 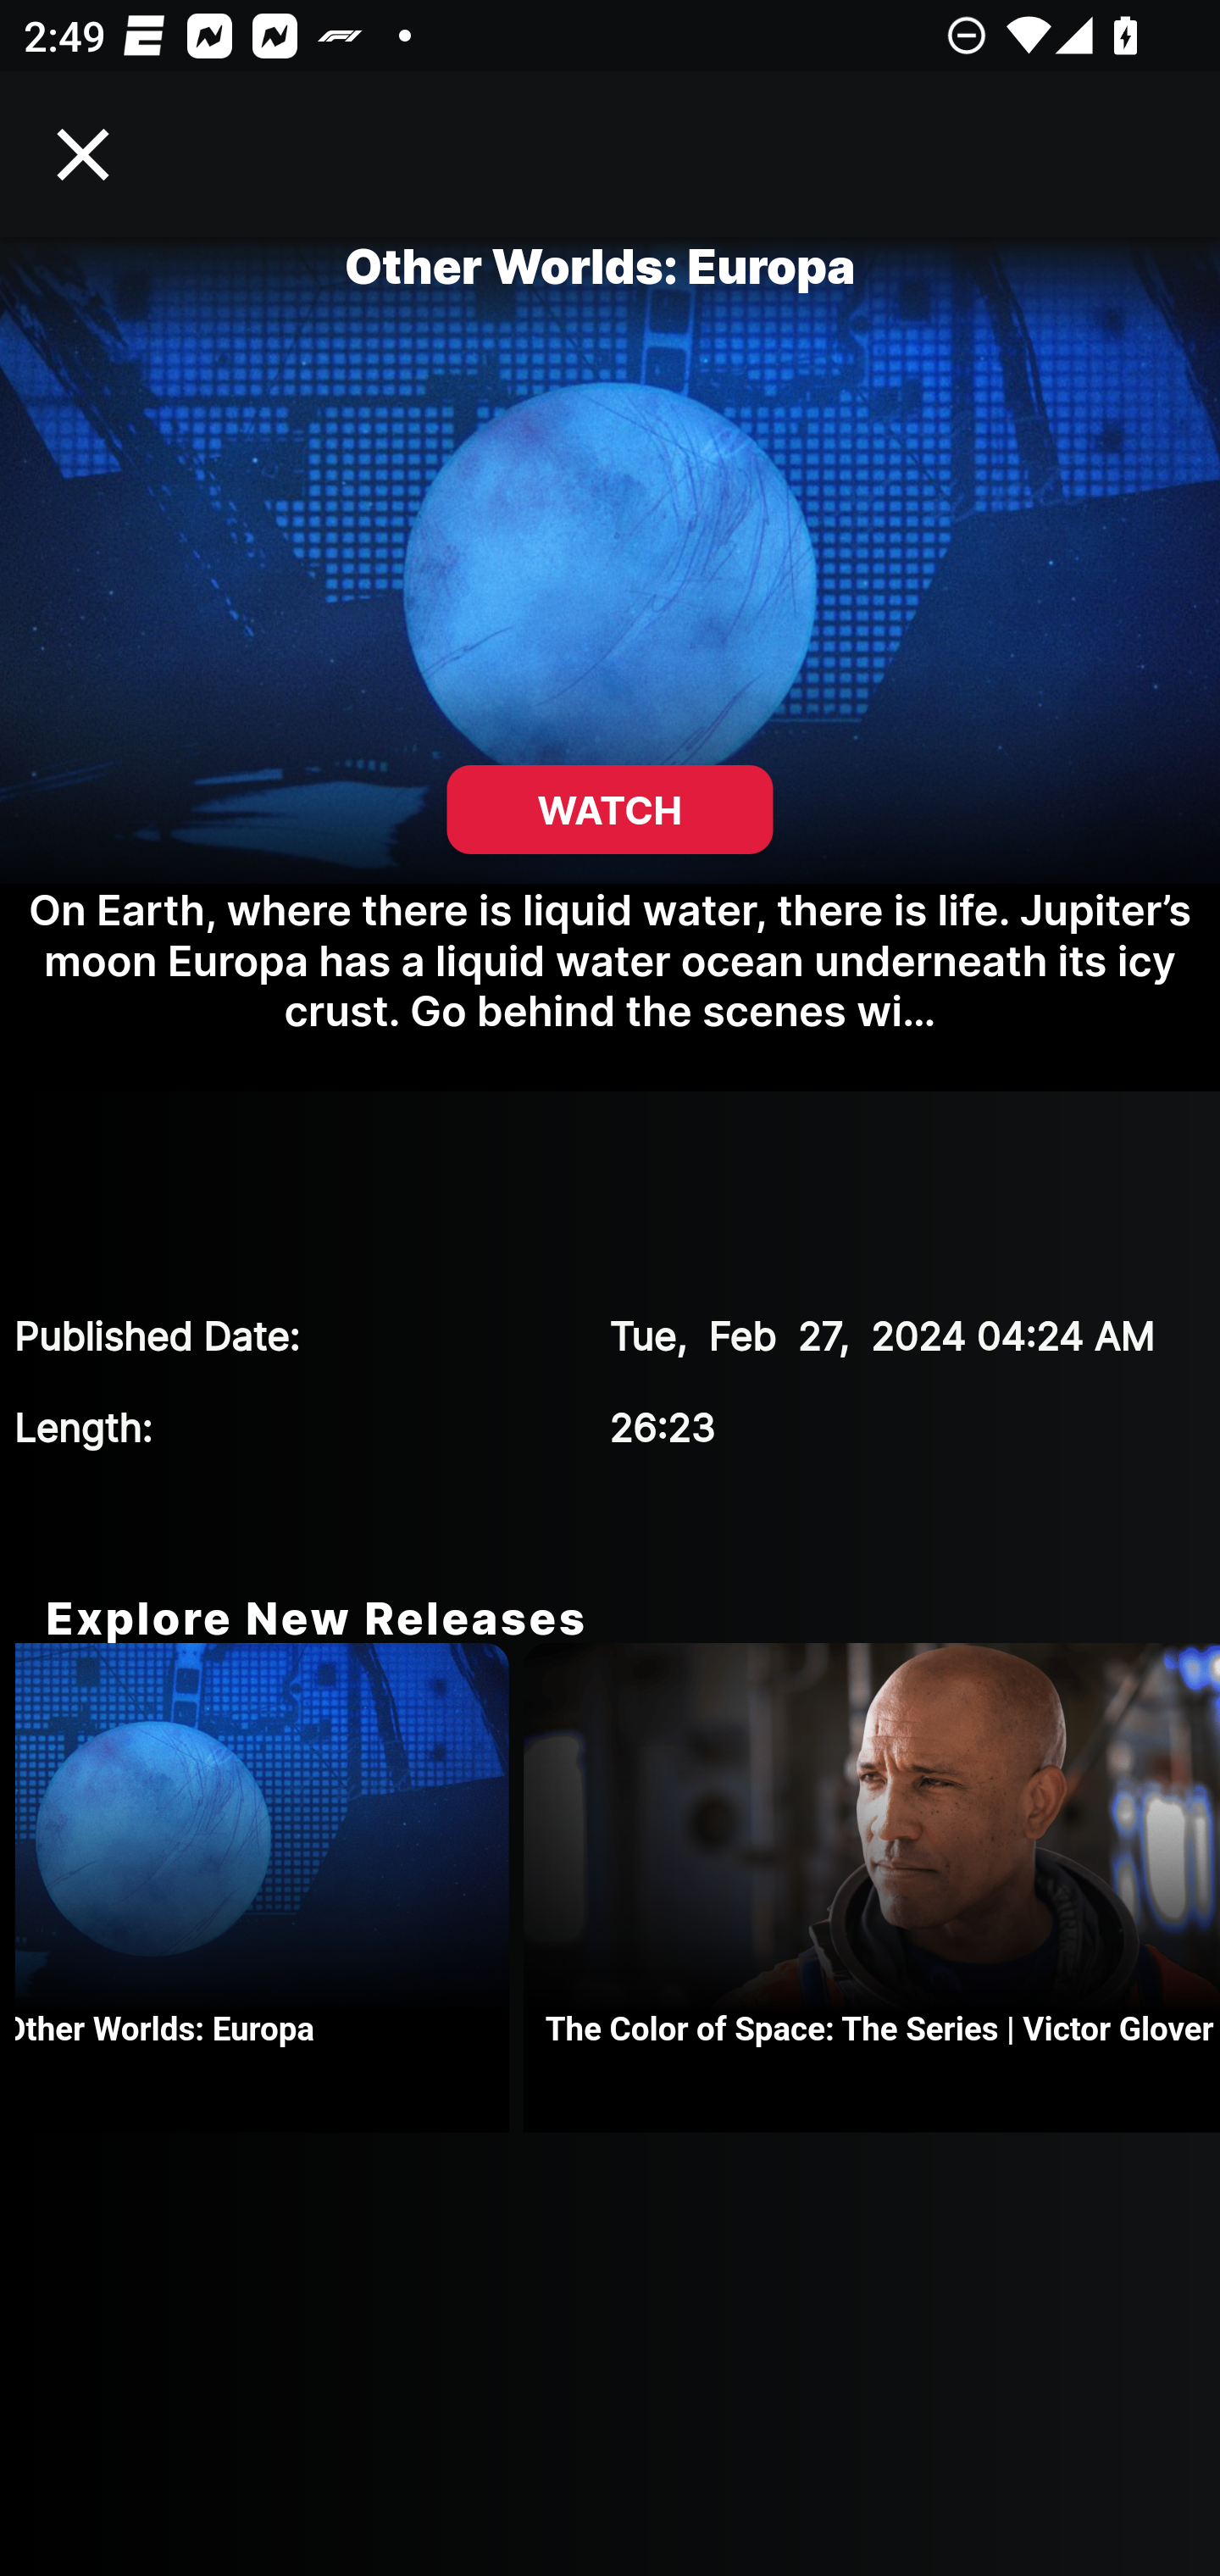 What do you see at coordinates (610, 810) in the screenshot?
I see `WATCH` at bounding box center [610, 810].